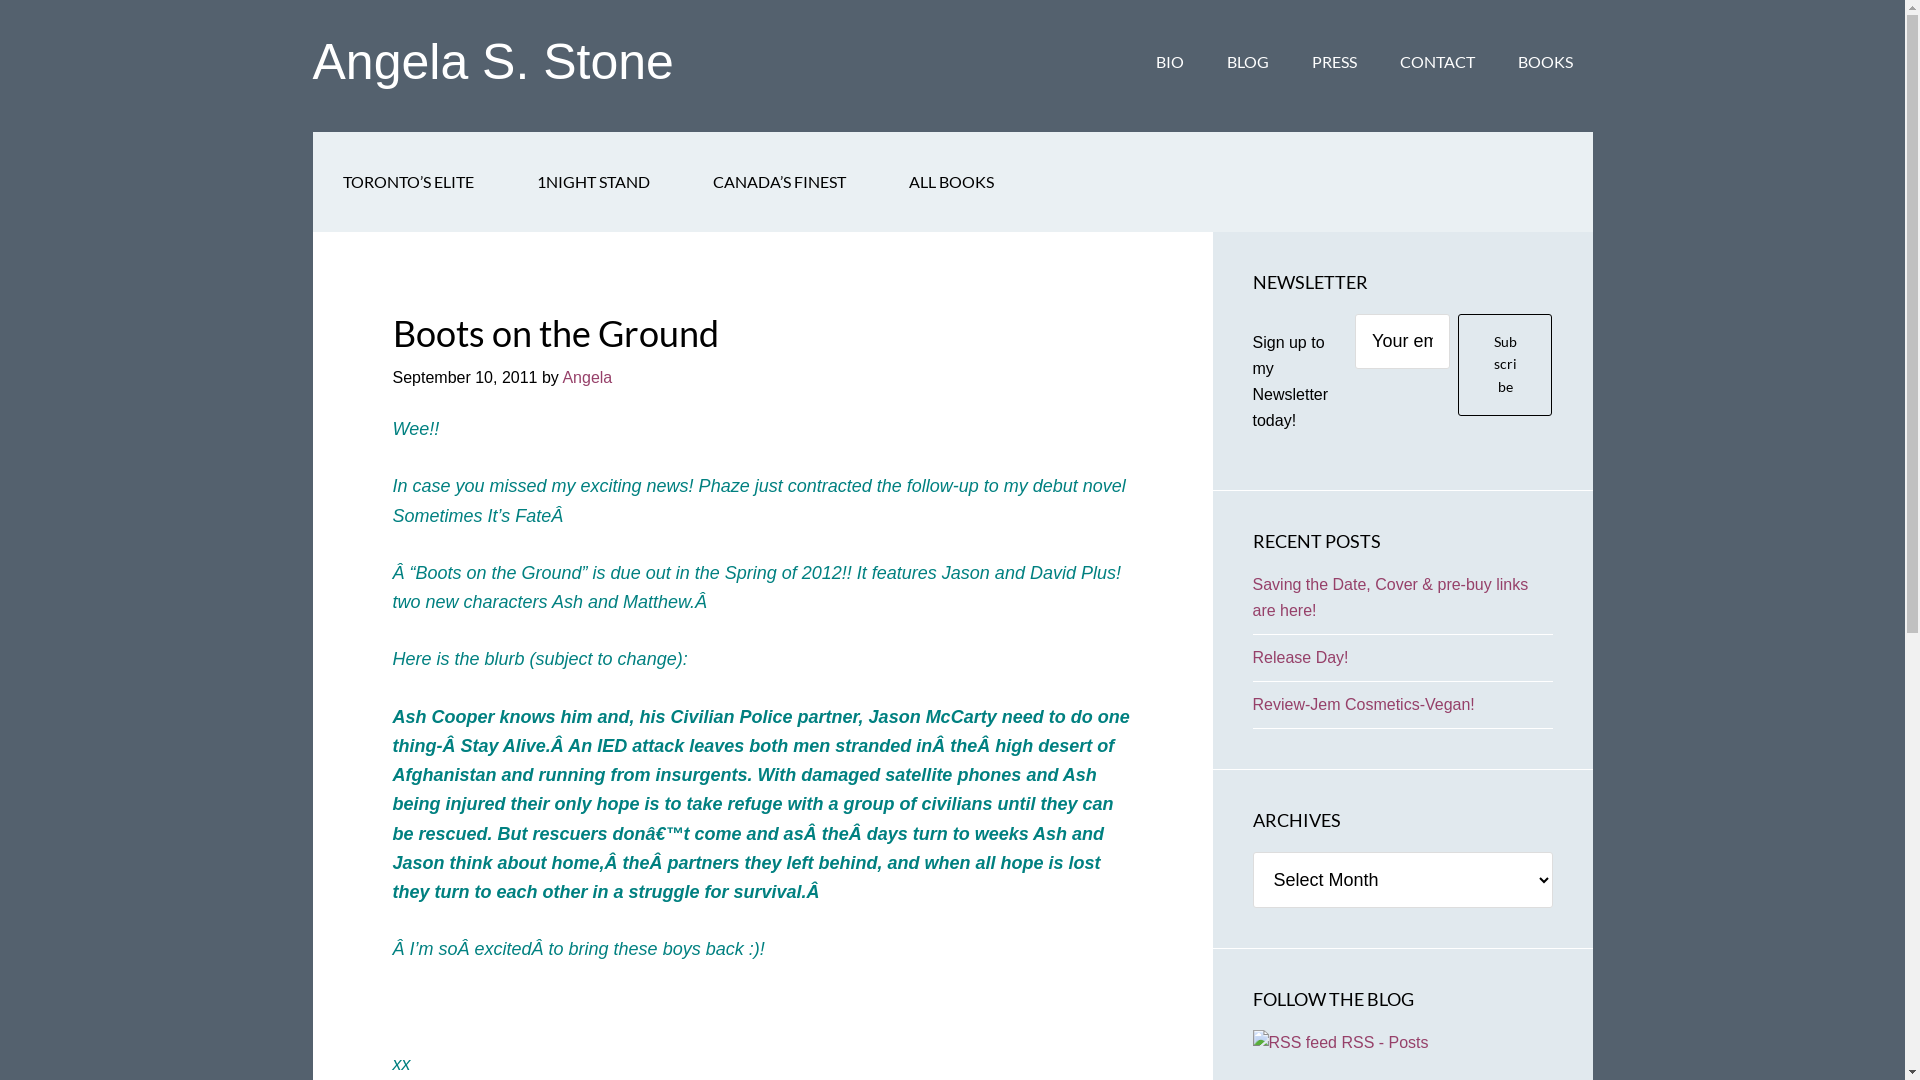 This screenshot has height=1080, width=1920. Describe the element at coordinates (592, 182) in the screenshot. I see `1NIGHT STAND` at that location.